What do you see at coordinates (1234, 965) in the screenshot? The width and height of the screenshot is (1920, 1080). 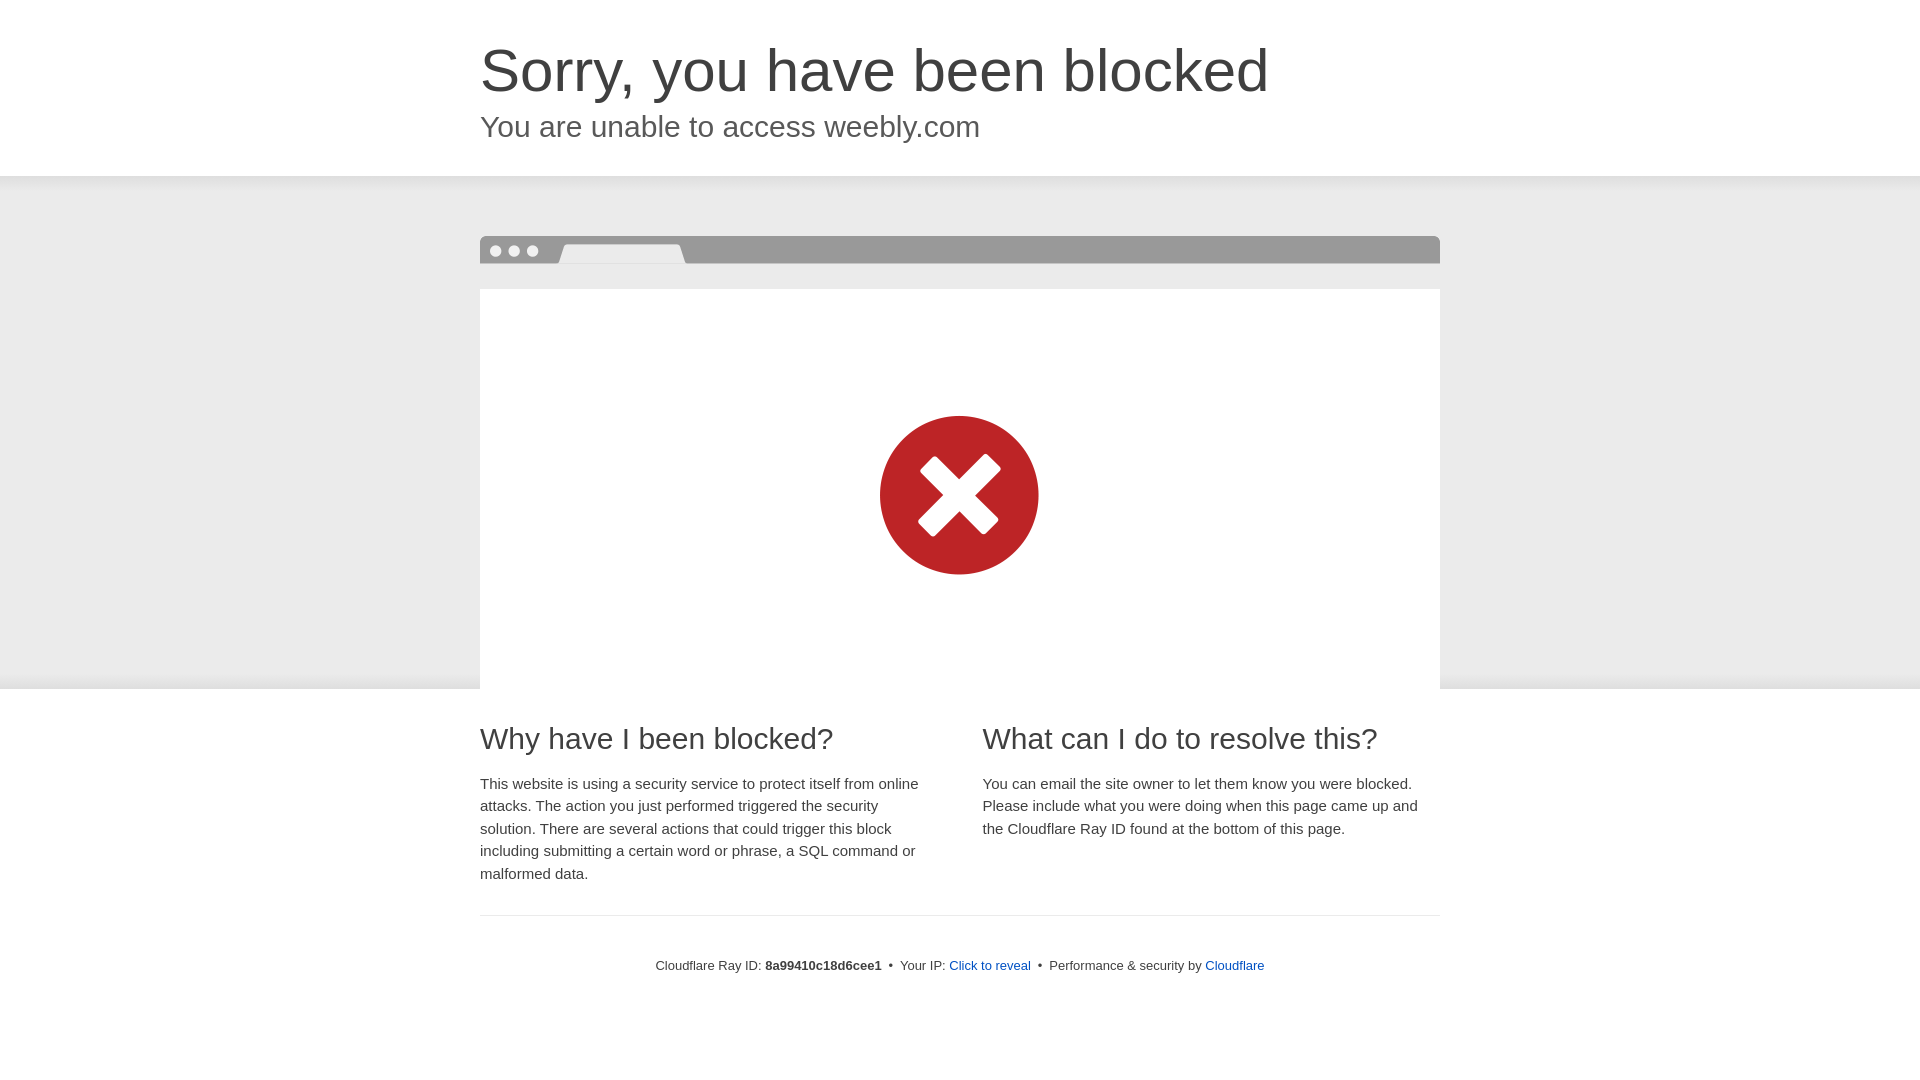 I see `Cloudflare` at bounding box center [1234, 965].